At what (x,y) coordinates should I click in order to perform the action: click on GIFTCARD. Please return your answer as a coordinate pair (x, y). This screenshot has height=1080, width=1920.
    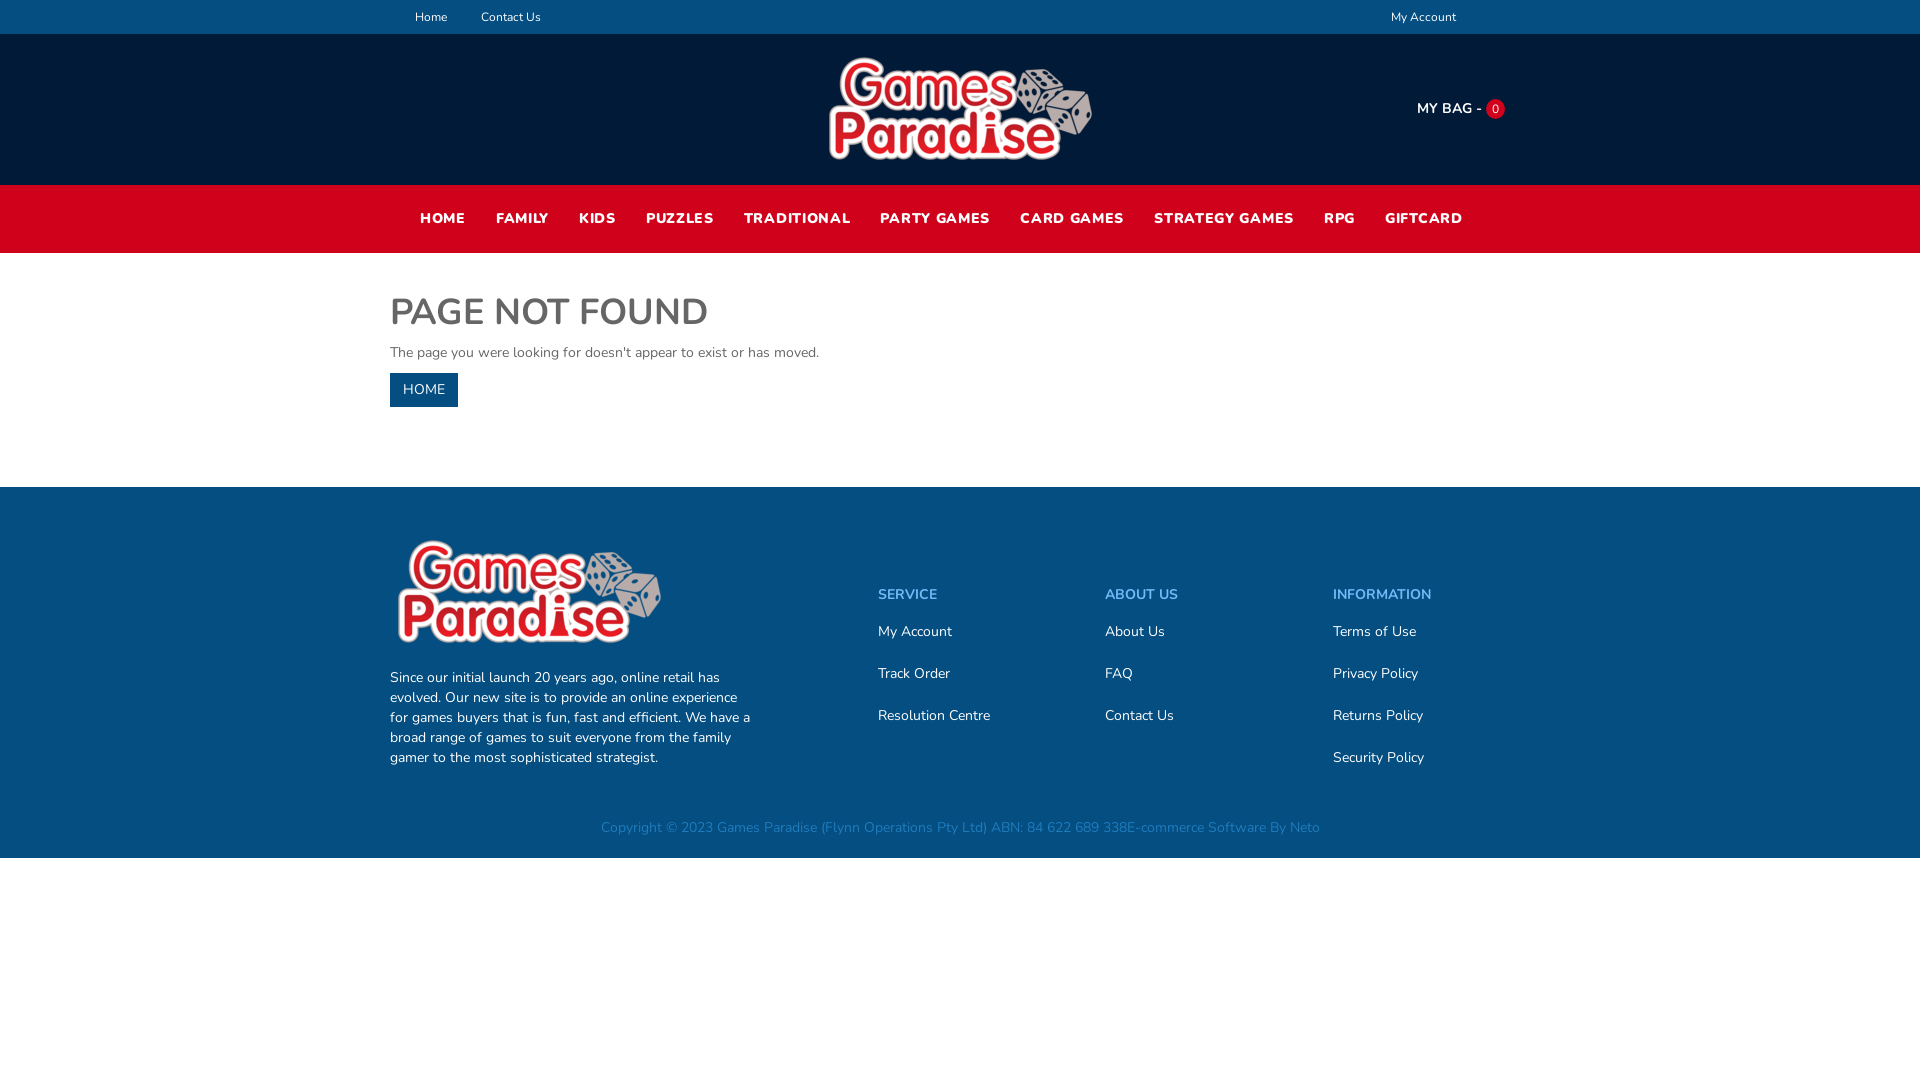
    Looking at the image, I should click on (1424, 219).